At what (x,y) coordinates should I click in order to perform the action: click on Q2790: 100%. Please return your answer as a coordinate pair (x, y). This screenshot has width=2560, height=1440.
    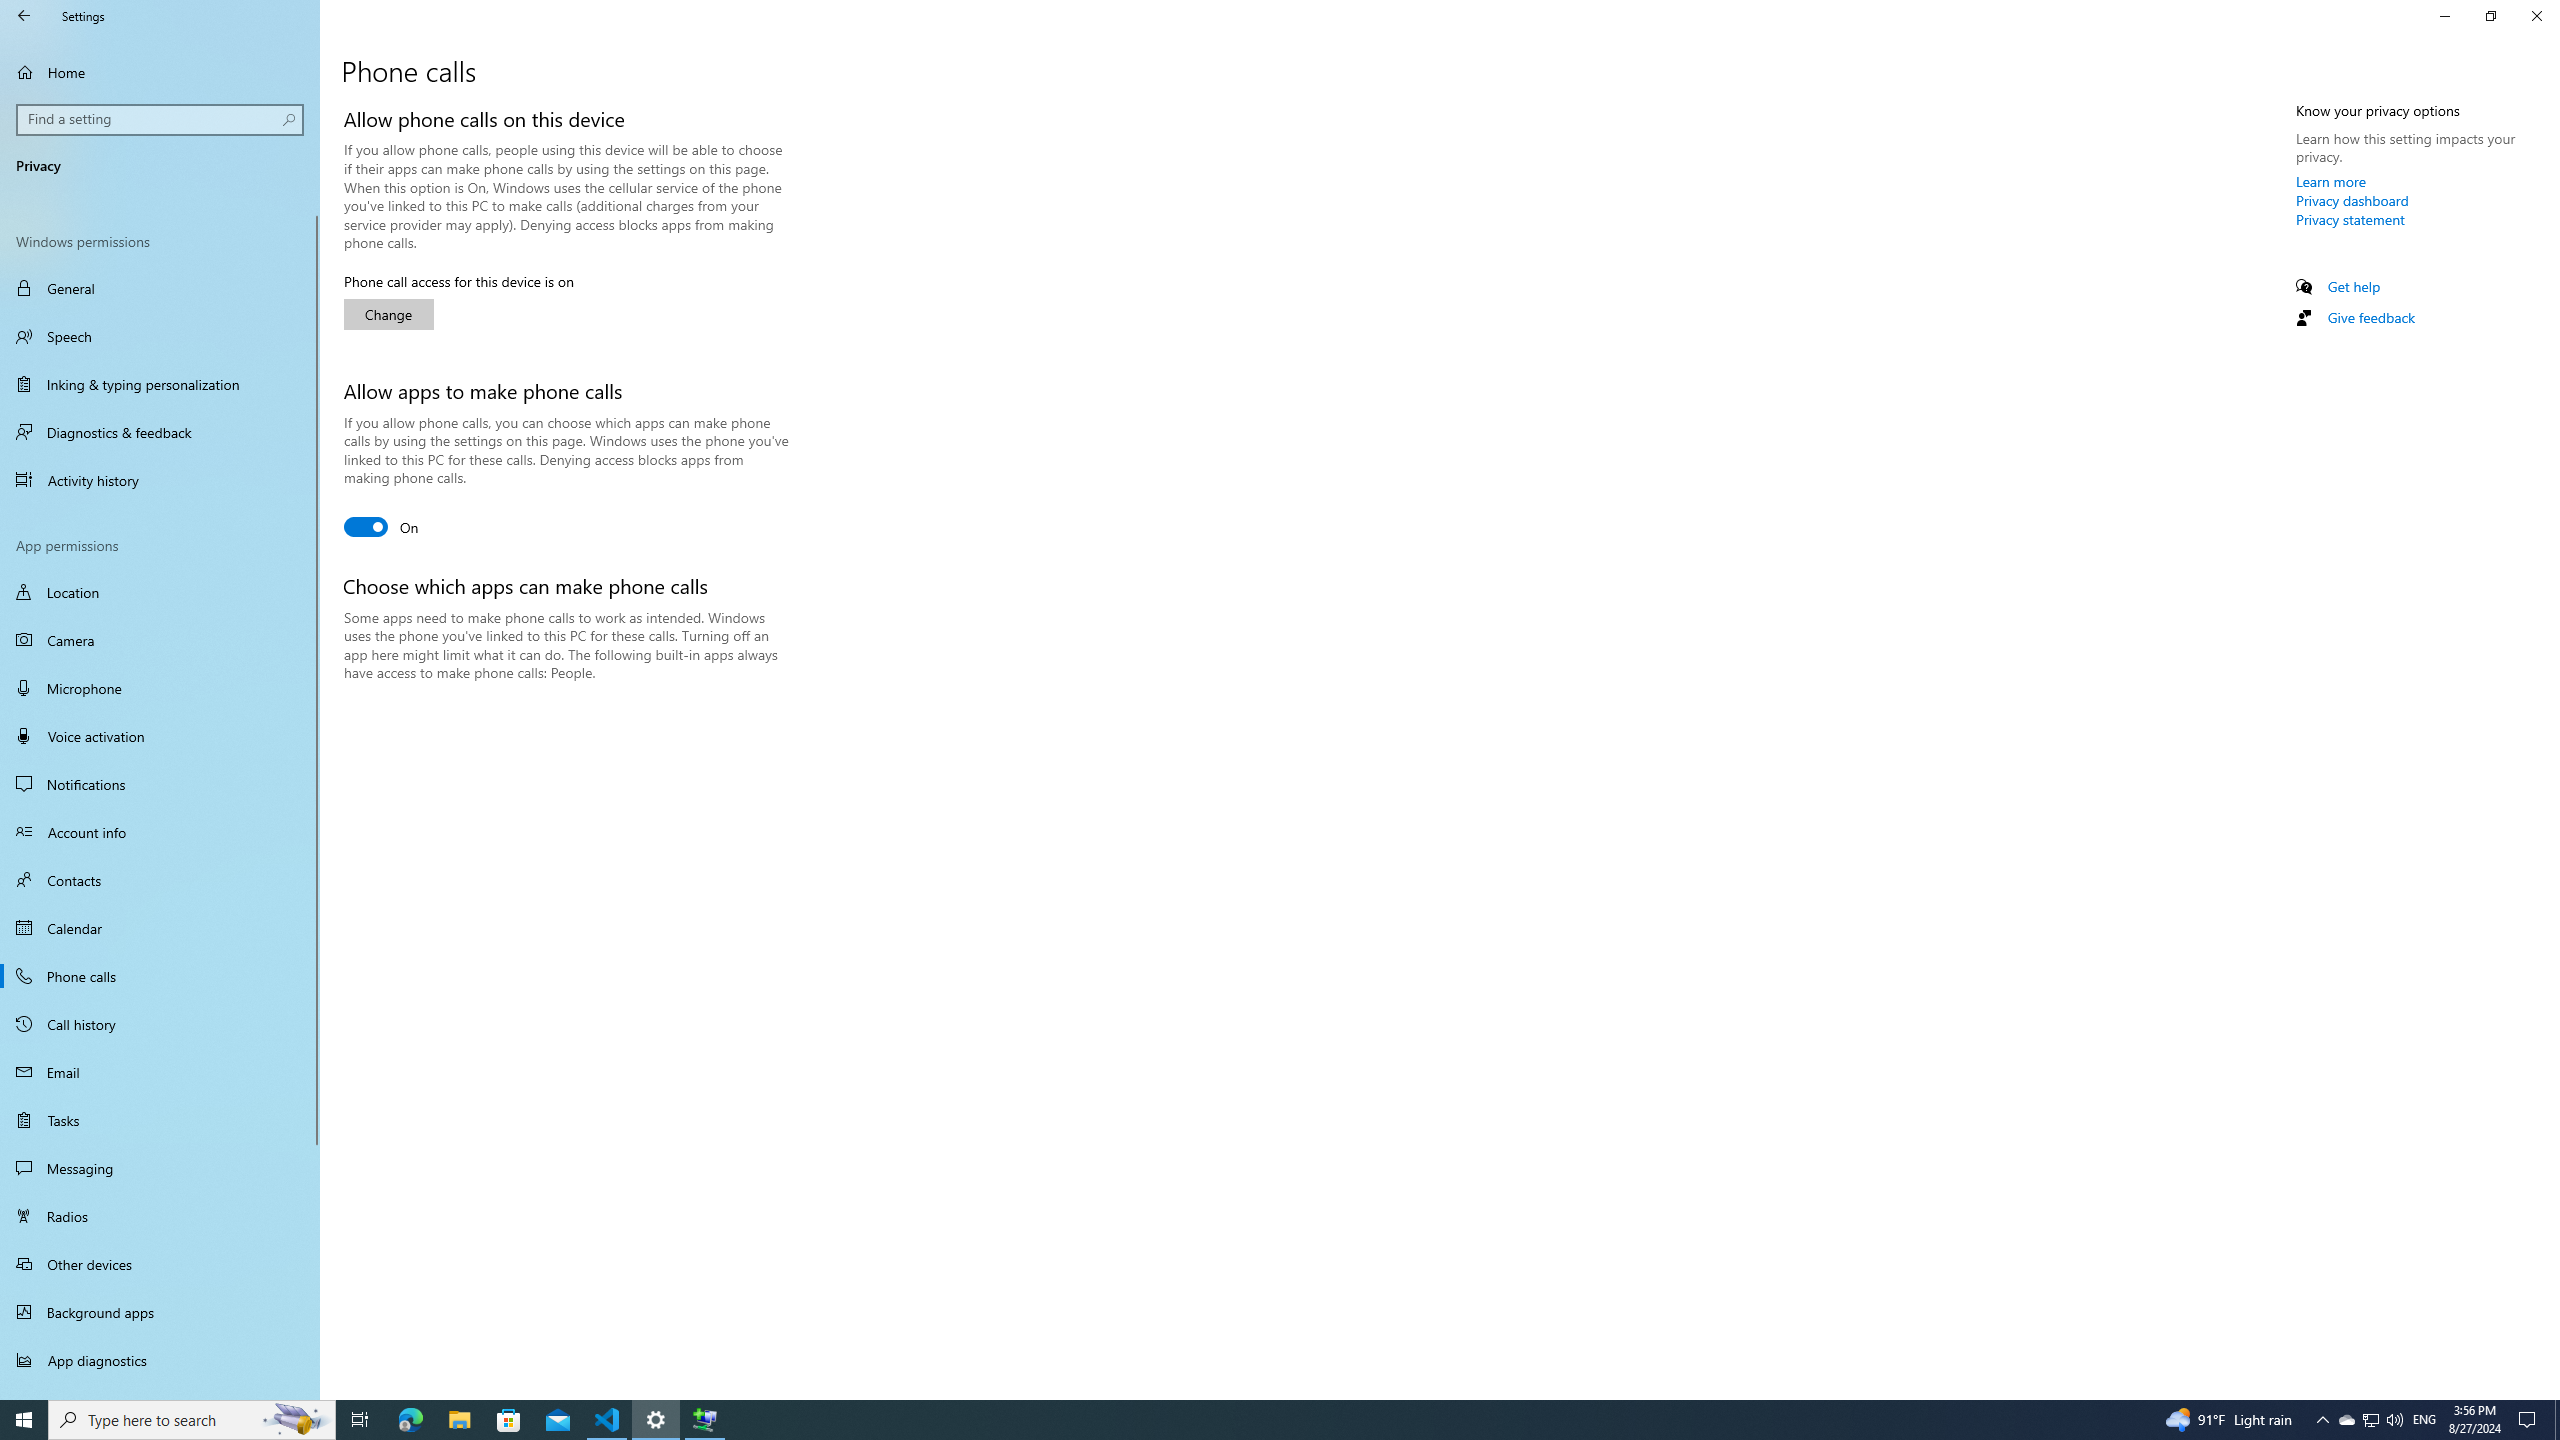
    Looking at the image, I should click on (2394, 1420).